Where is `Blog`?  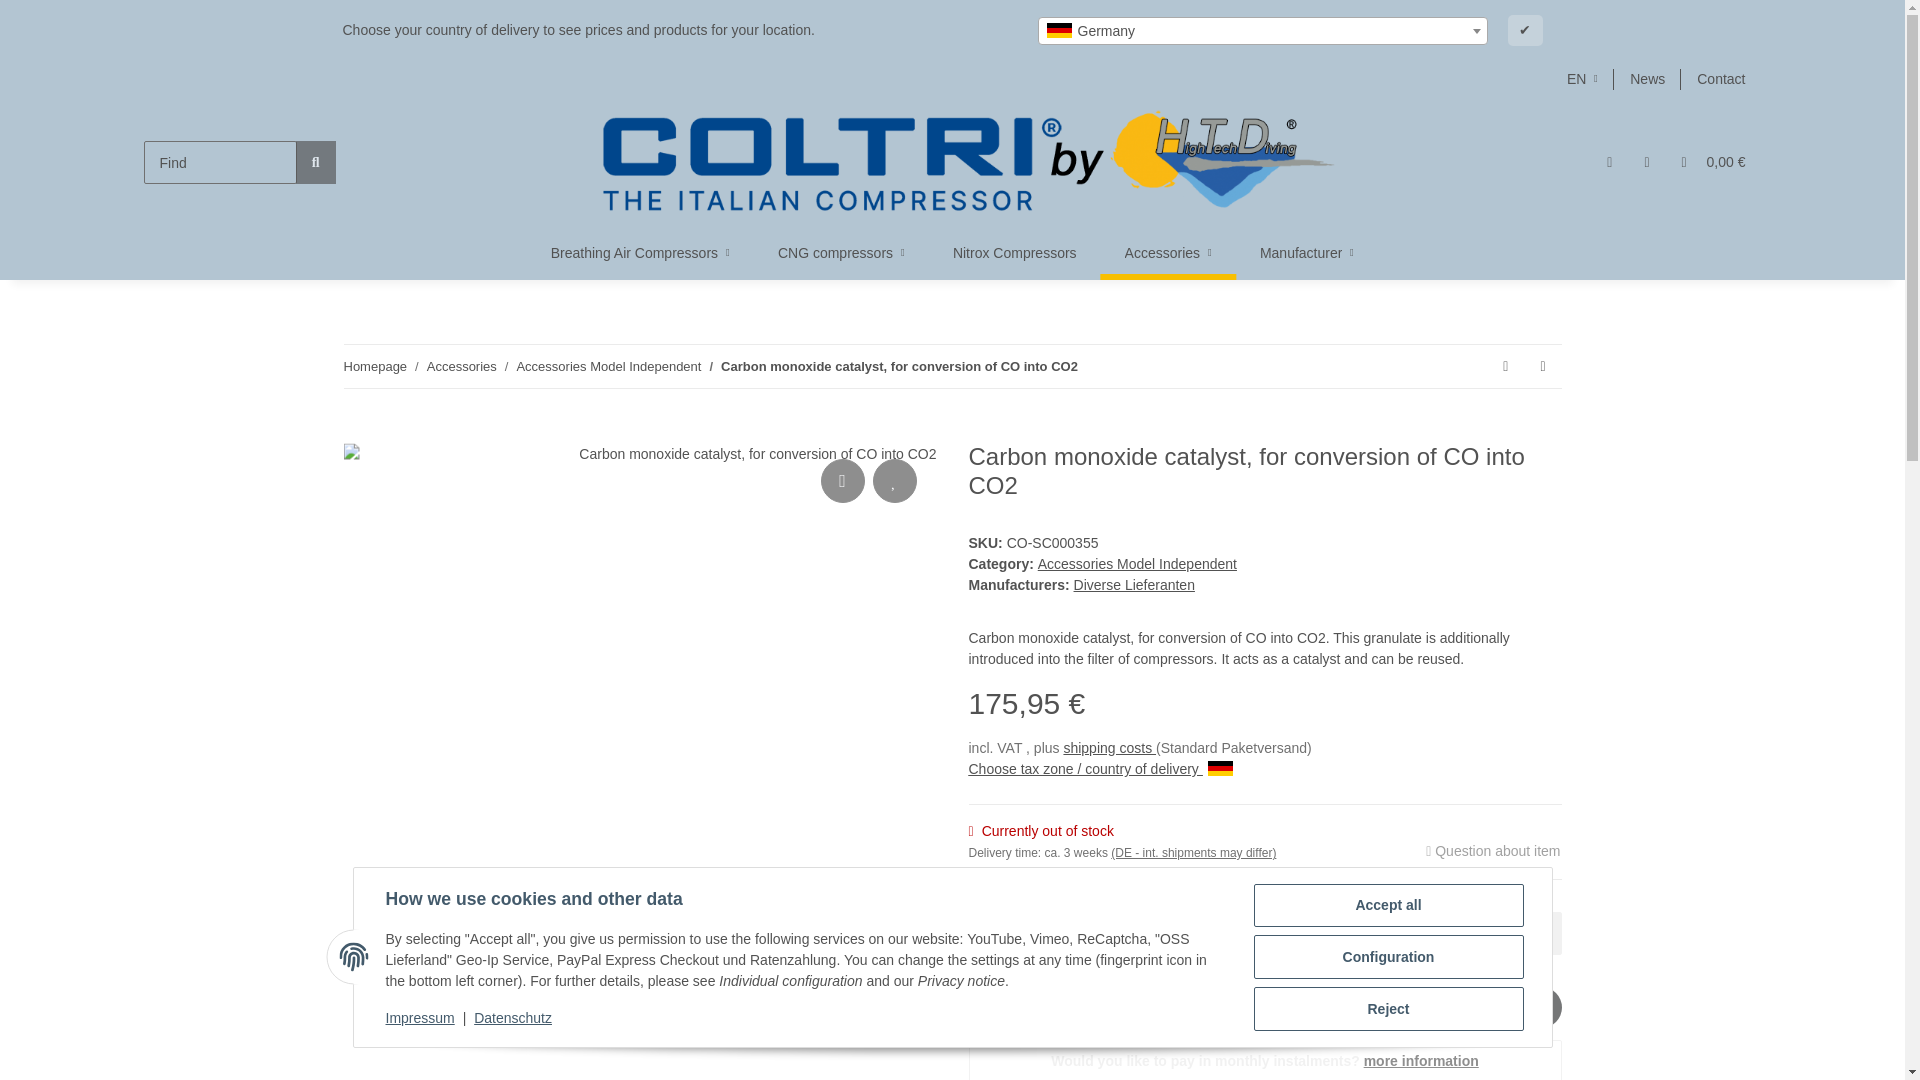
Blog is located at coordinates (1648, 79).